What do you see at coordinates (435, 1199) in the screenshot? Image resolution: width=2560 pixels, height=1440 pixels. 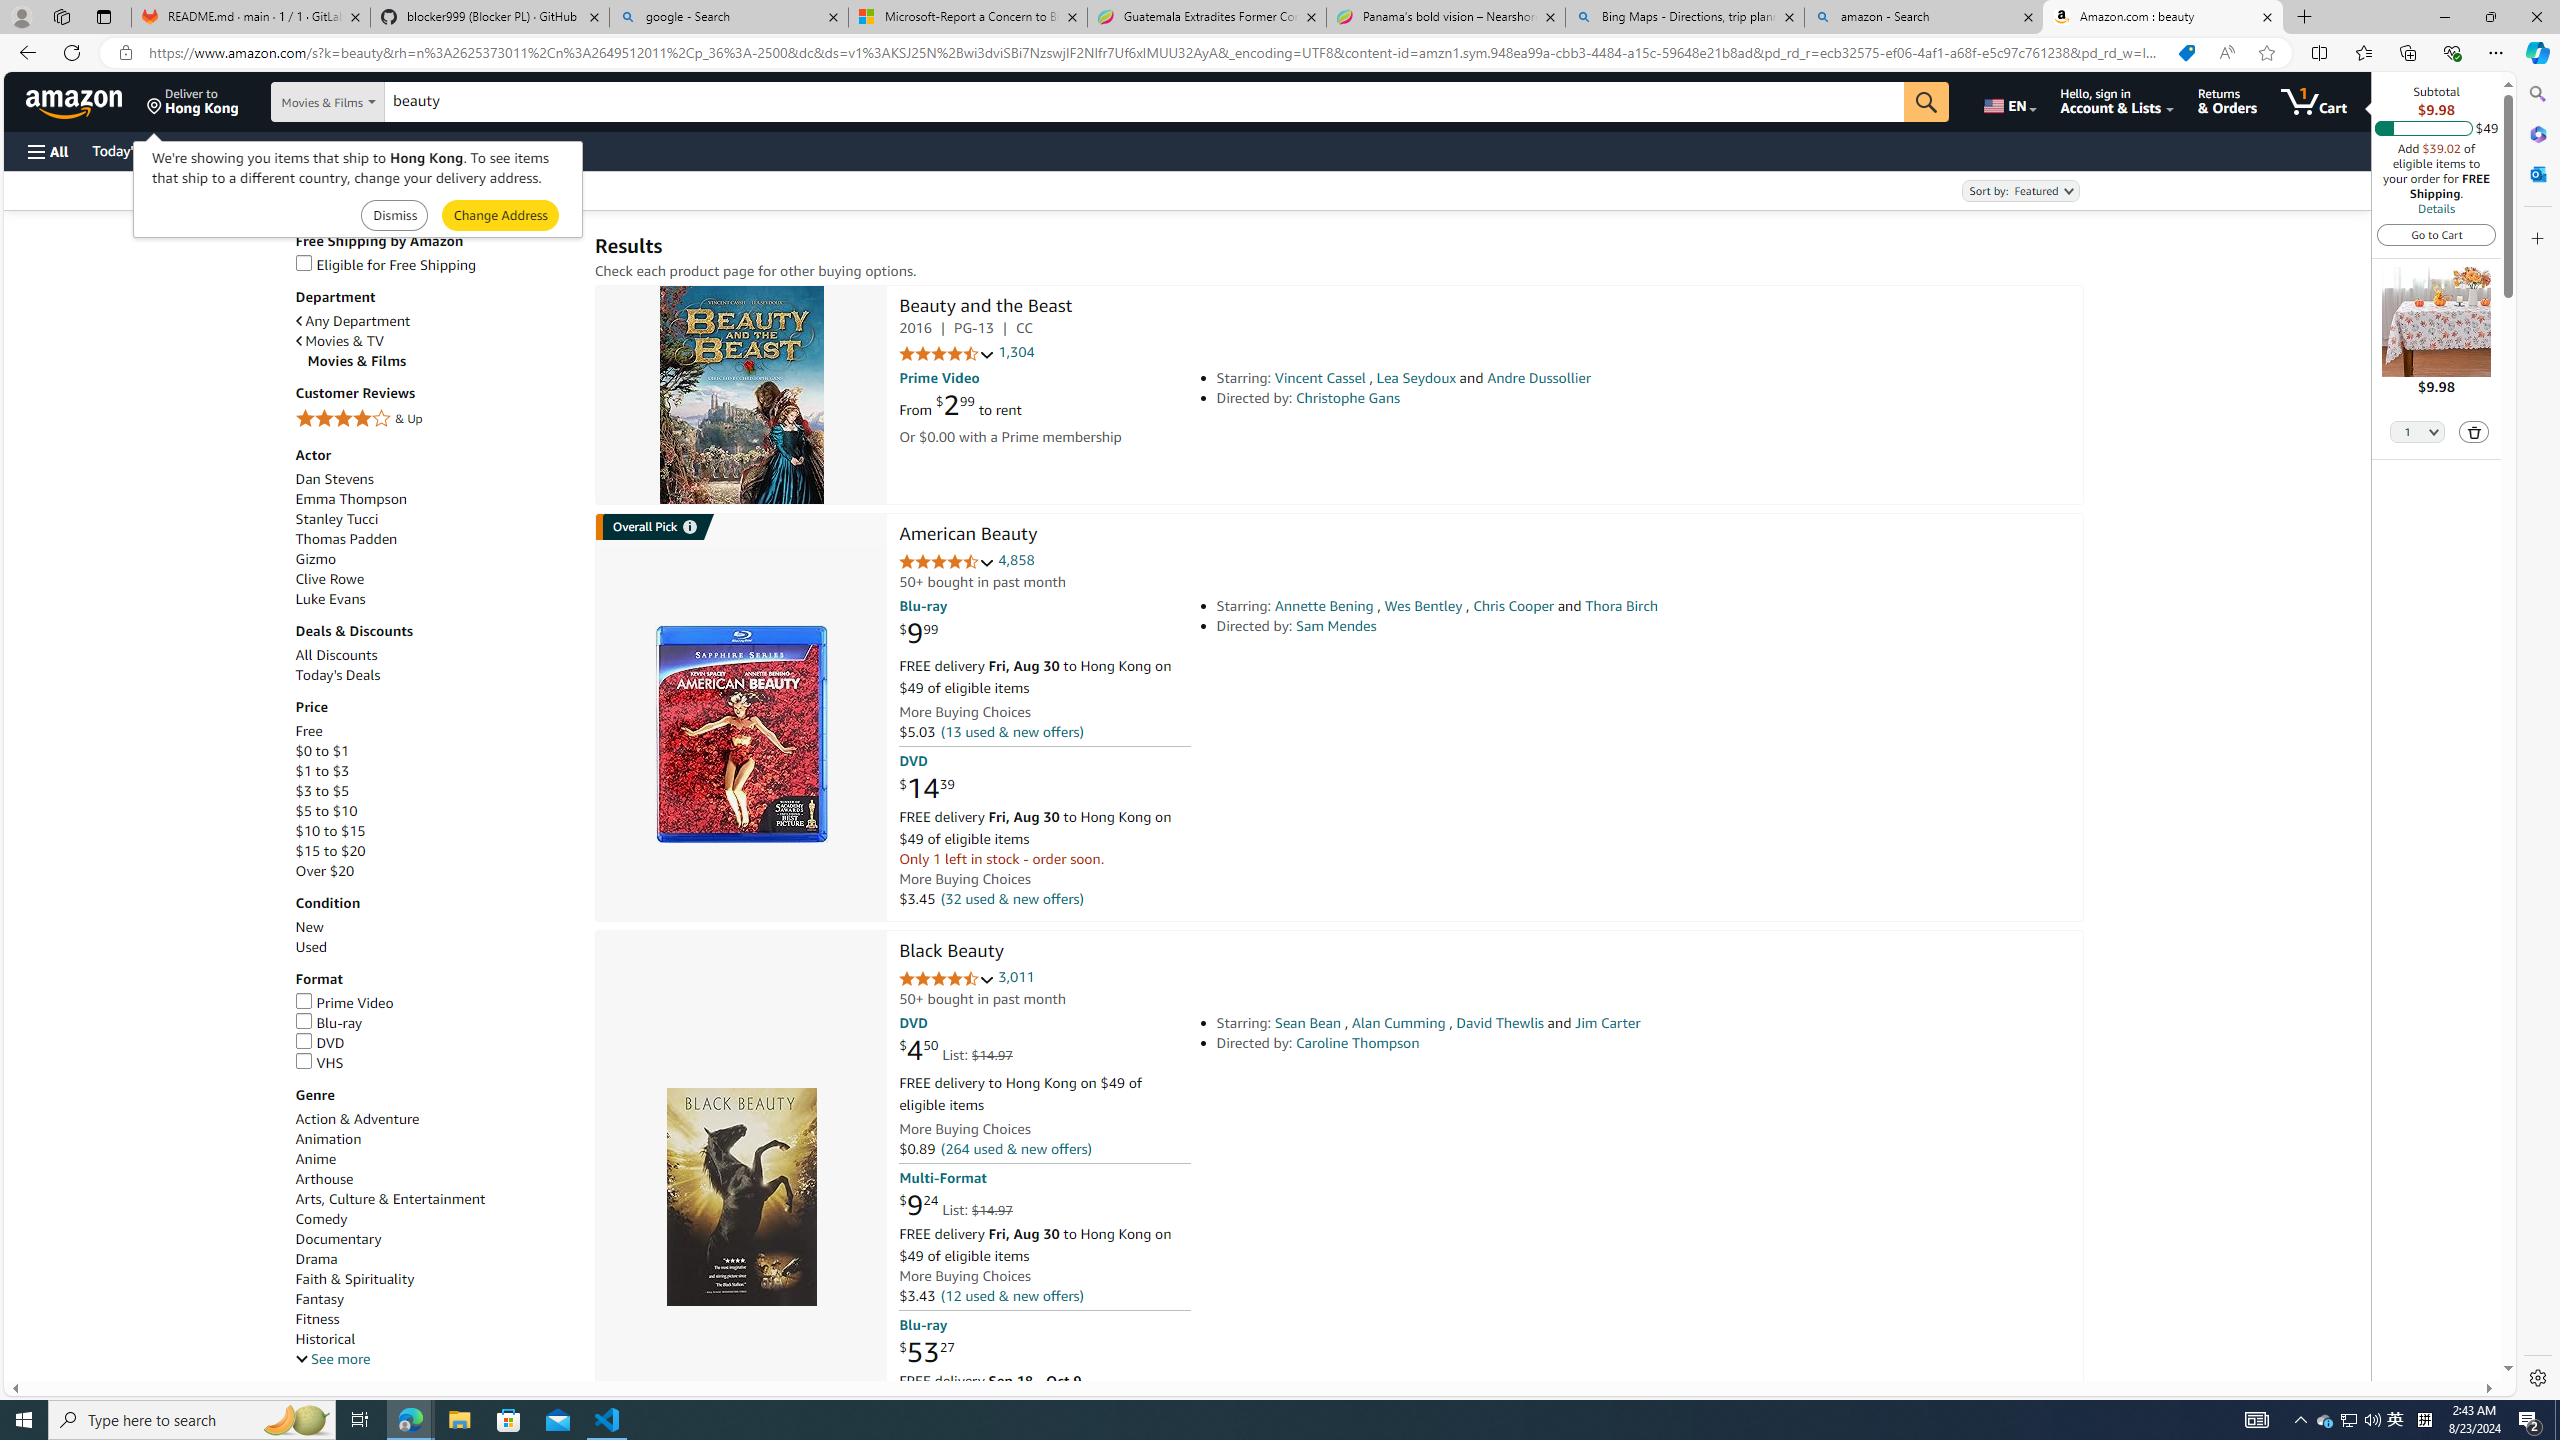 I see `Arts, Culture & Entertainment` at bounding box center [435, 1199].